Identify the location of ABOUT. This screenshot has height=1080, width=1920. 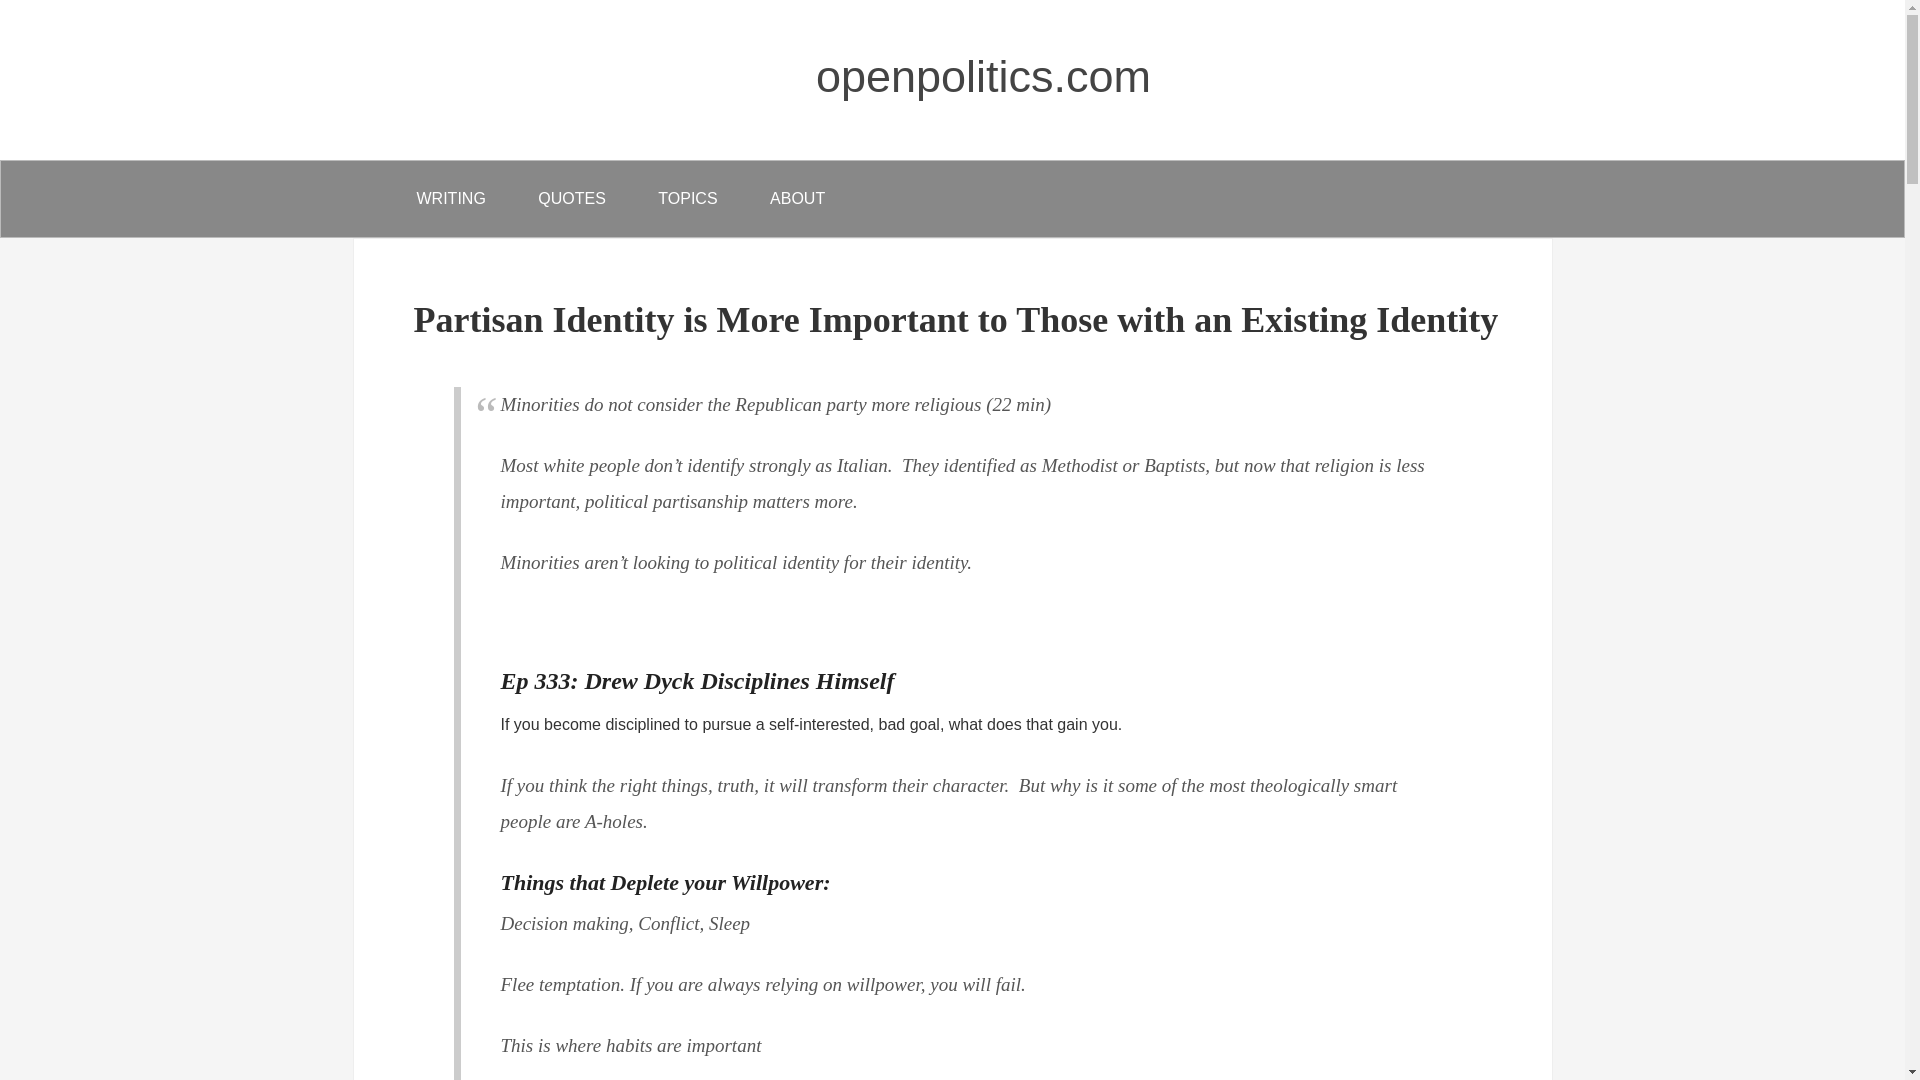
(797, 198).